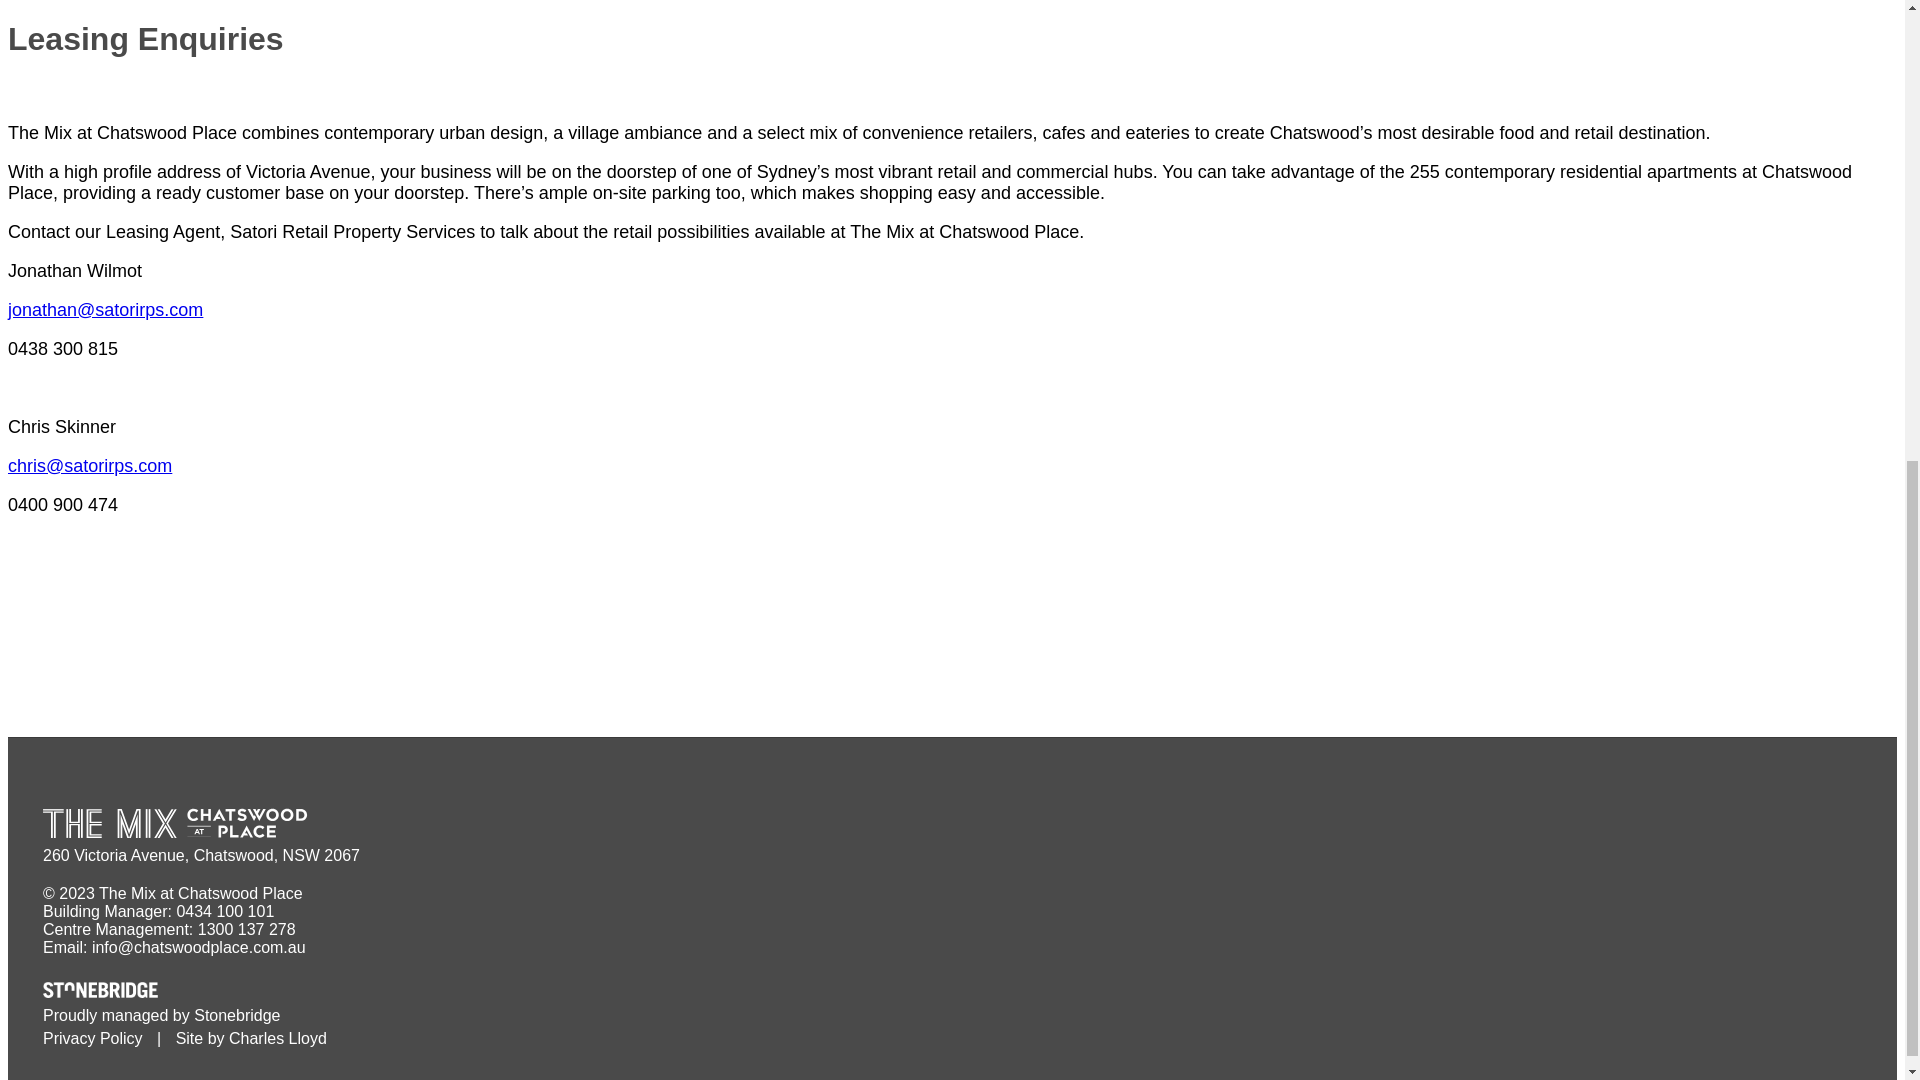 This screenshot has height=1080, width=1920. I want to click on Charles Lloyd, so click(277, 1038).